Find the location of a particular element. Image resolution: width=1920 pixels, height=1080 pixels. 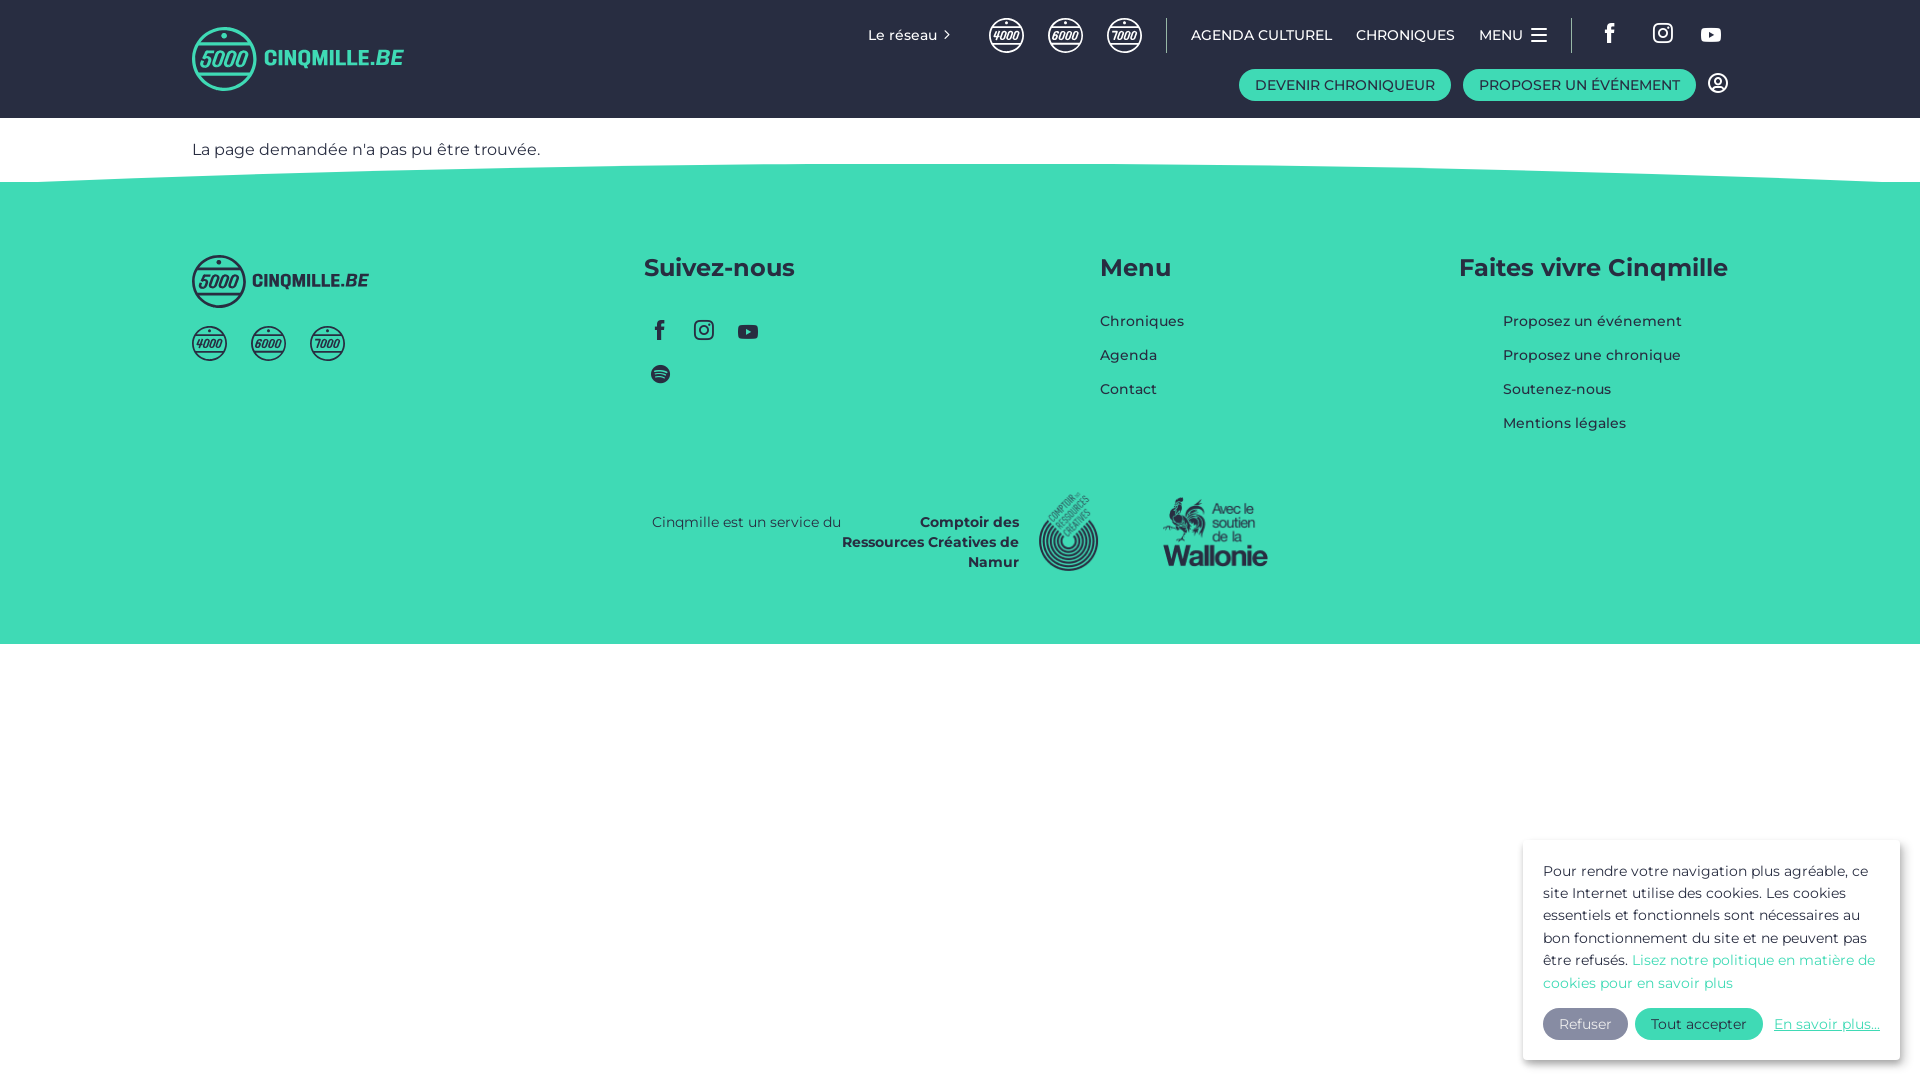

facebook is located at coordinates (1616, 35).